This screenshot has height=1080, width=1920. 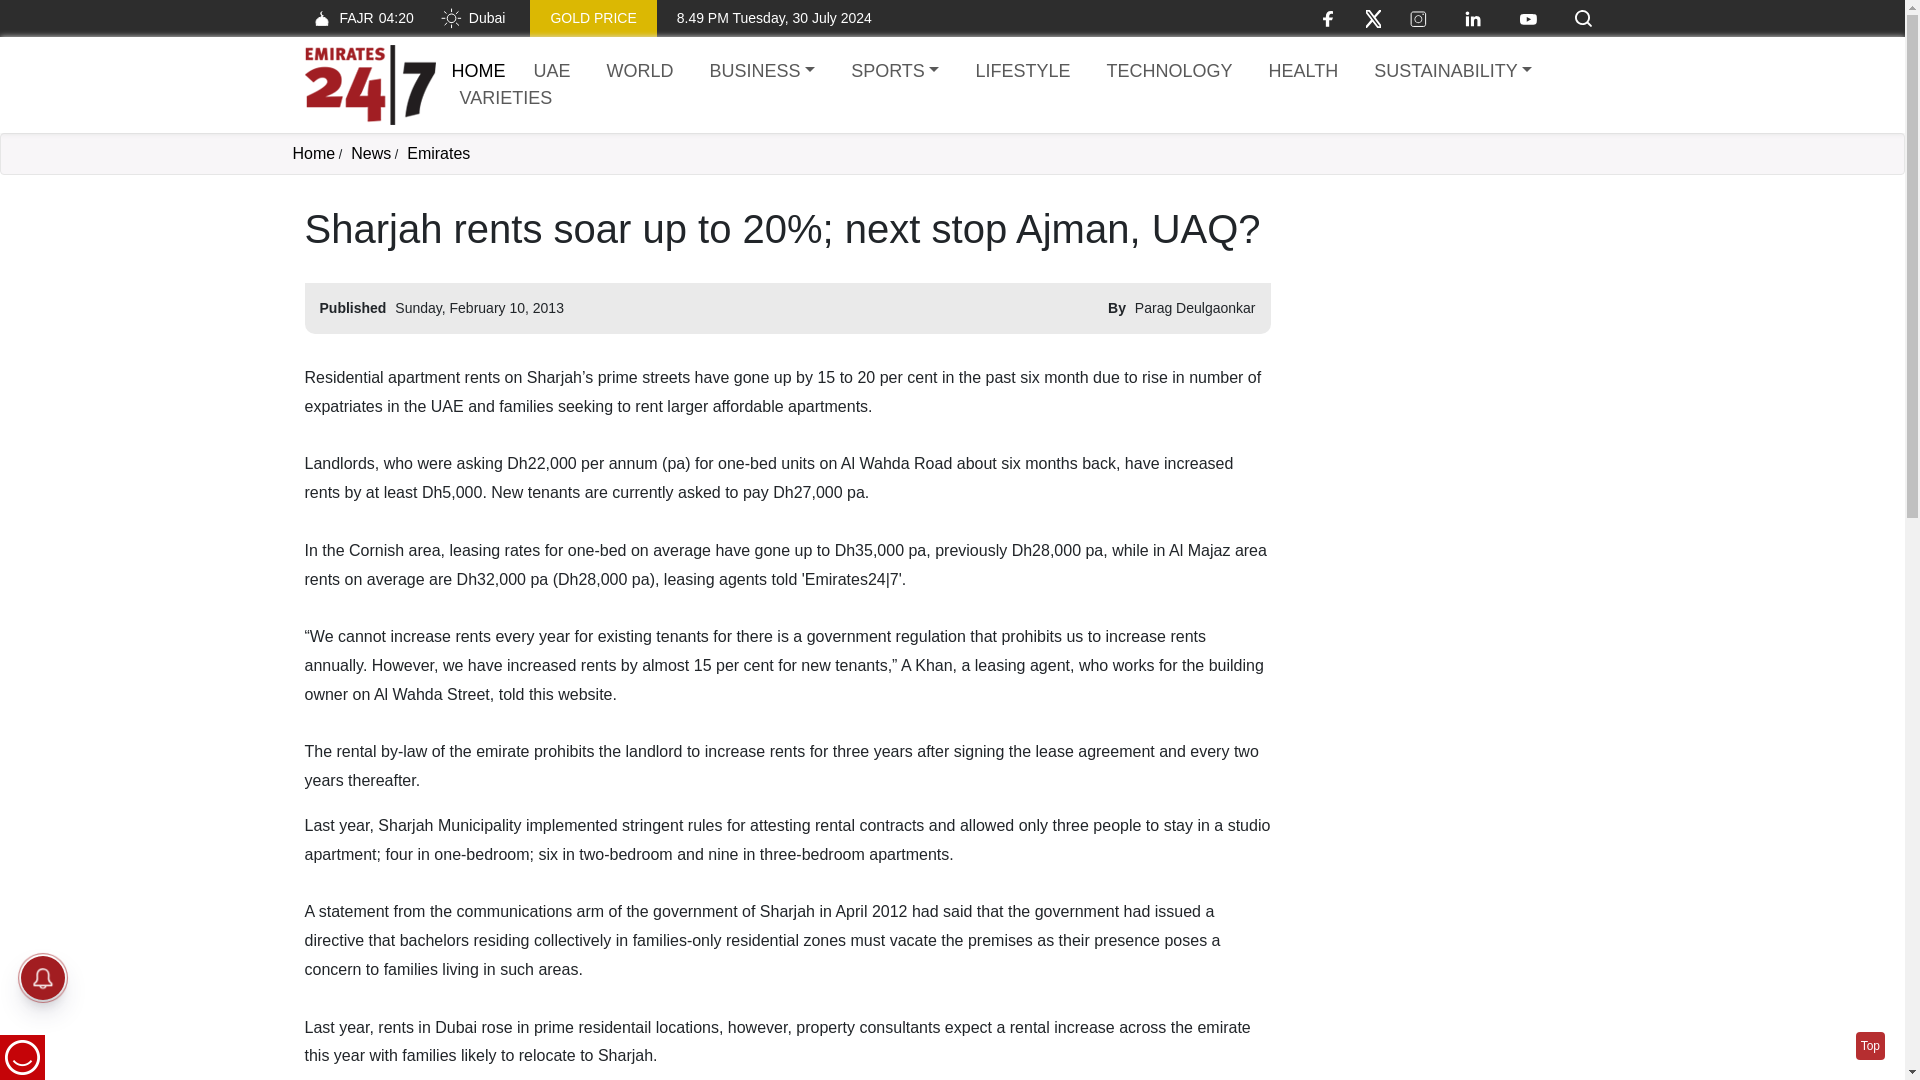 I want to click on Home, so click(x=552, y=72).